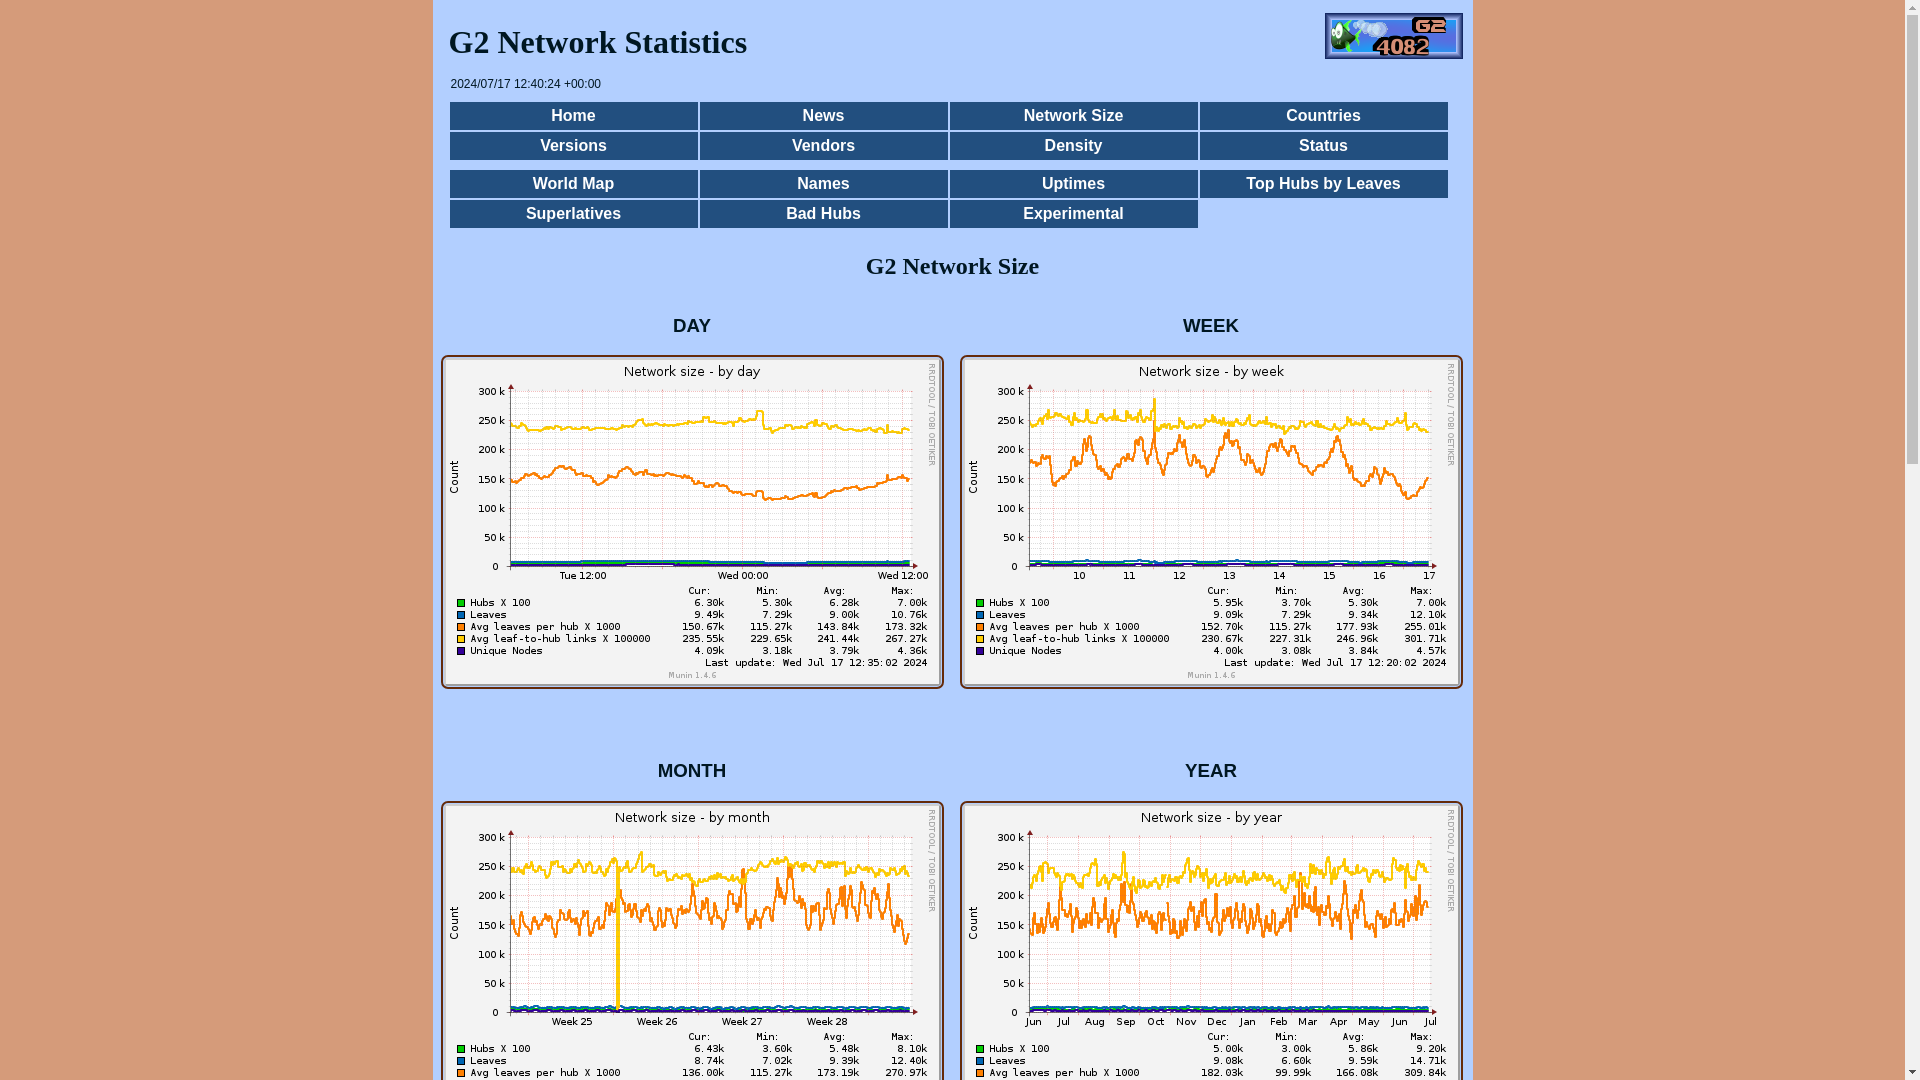 This screenshot has width=1920, height=1080. I want to click on Size of network, so click(1073, 116).